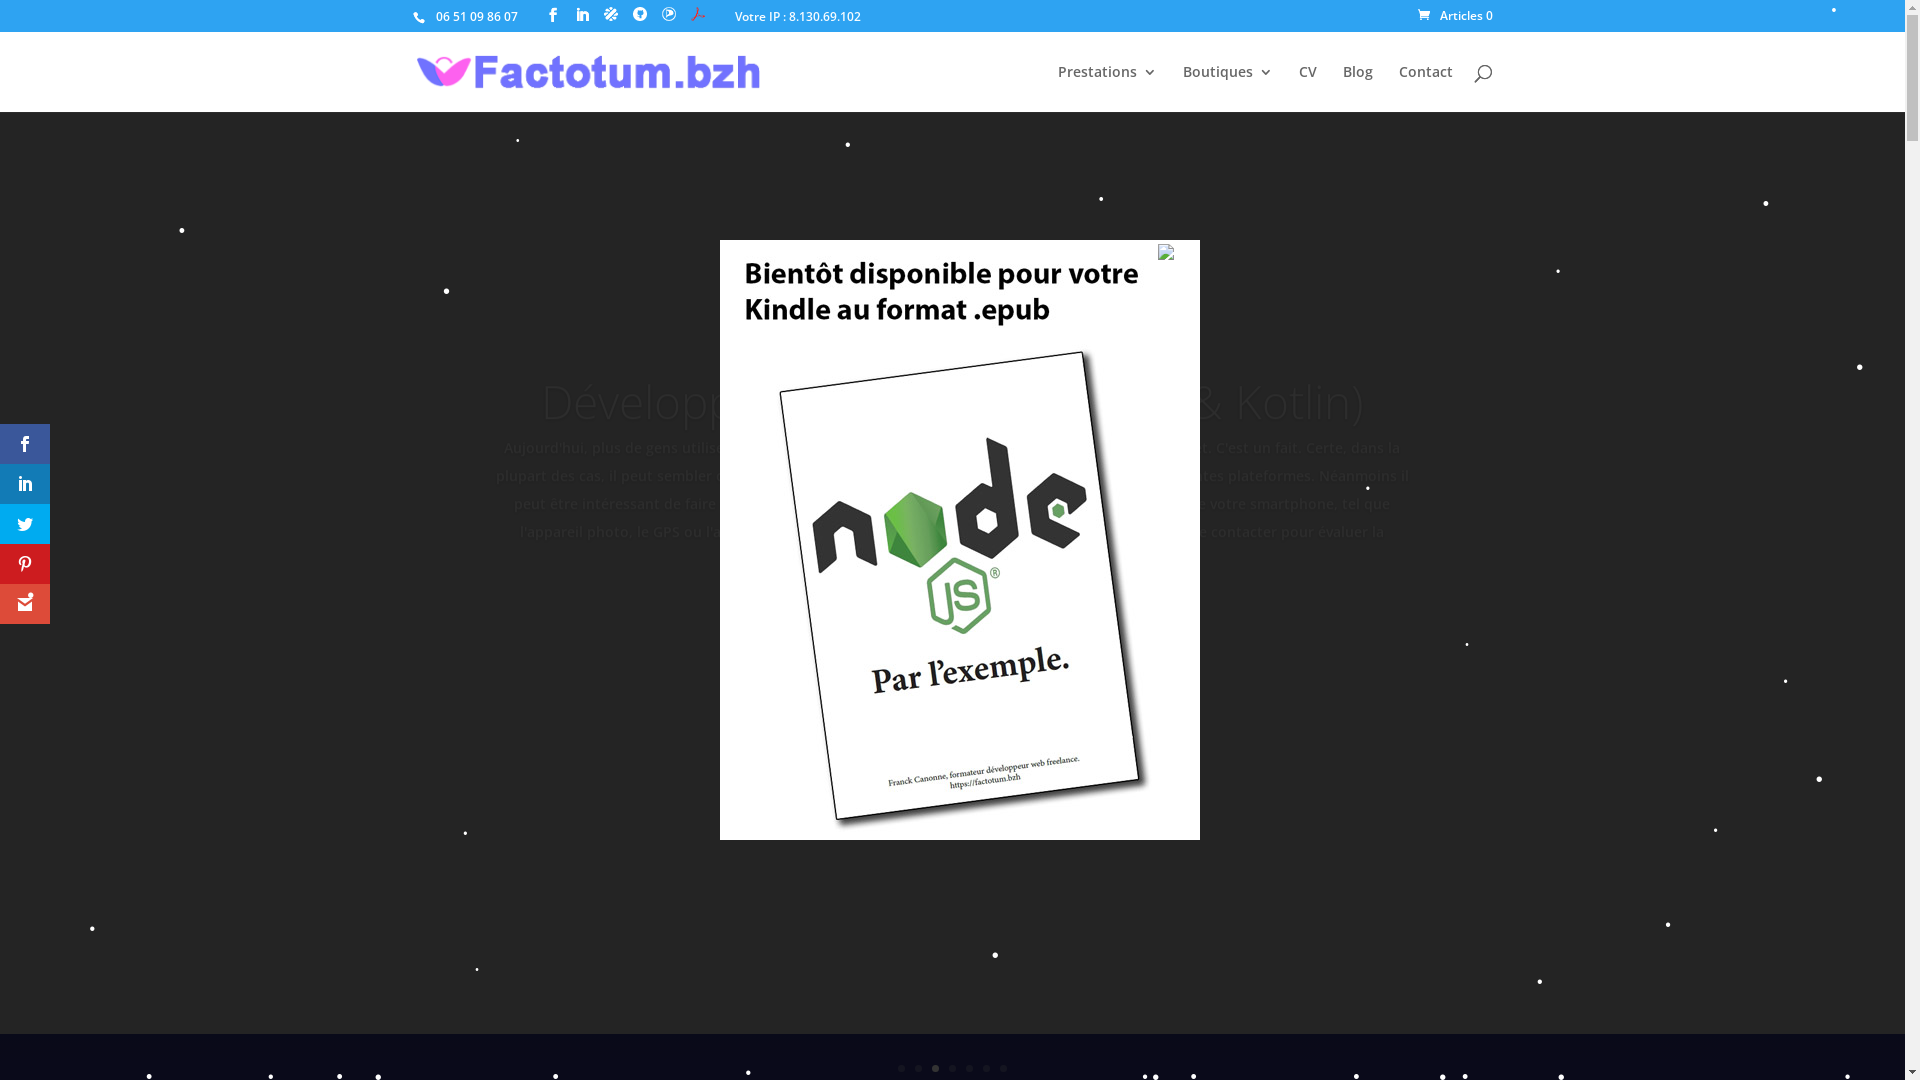  I want to click on GitHub de Franck Canonne, so click(639, 15).